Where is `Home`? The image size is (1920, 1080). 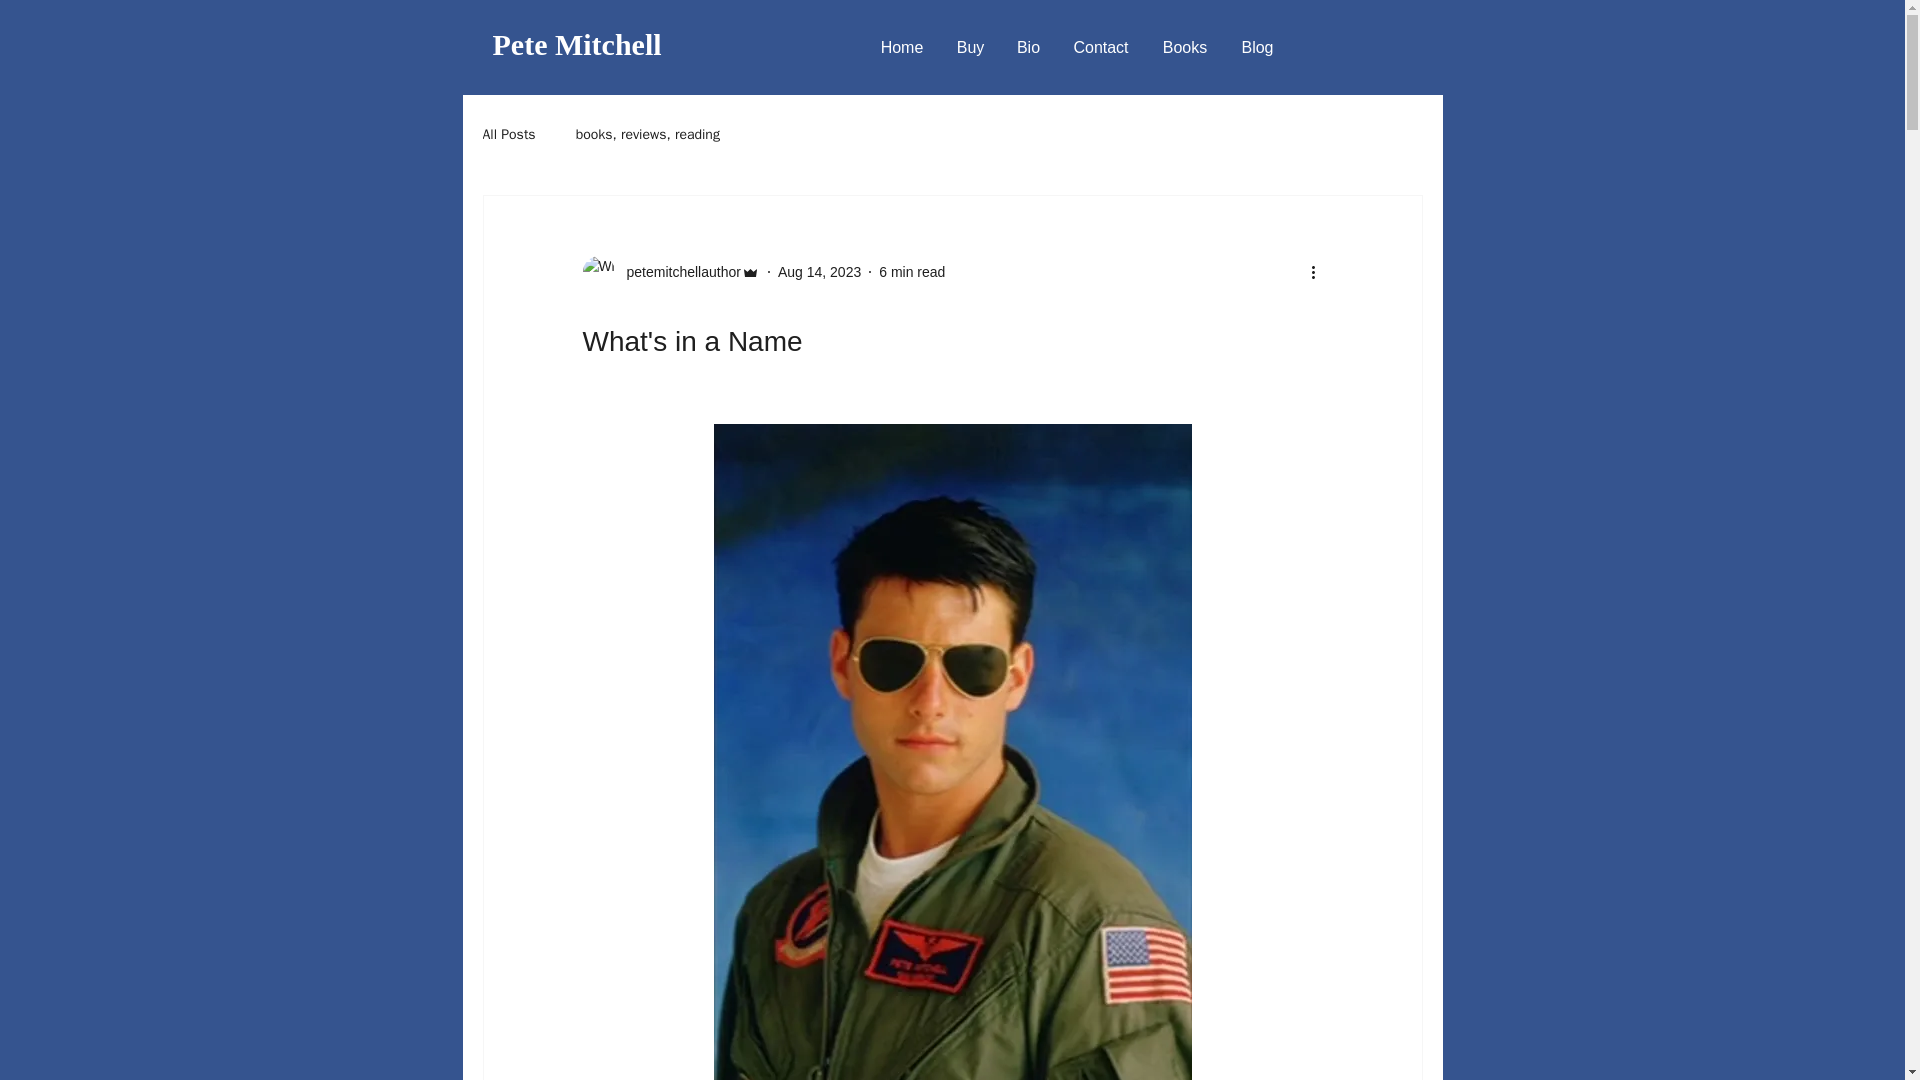 Home is located at coordinates (902, 48).